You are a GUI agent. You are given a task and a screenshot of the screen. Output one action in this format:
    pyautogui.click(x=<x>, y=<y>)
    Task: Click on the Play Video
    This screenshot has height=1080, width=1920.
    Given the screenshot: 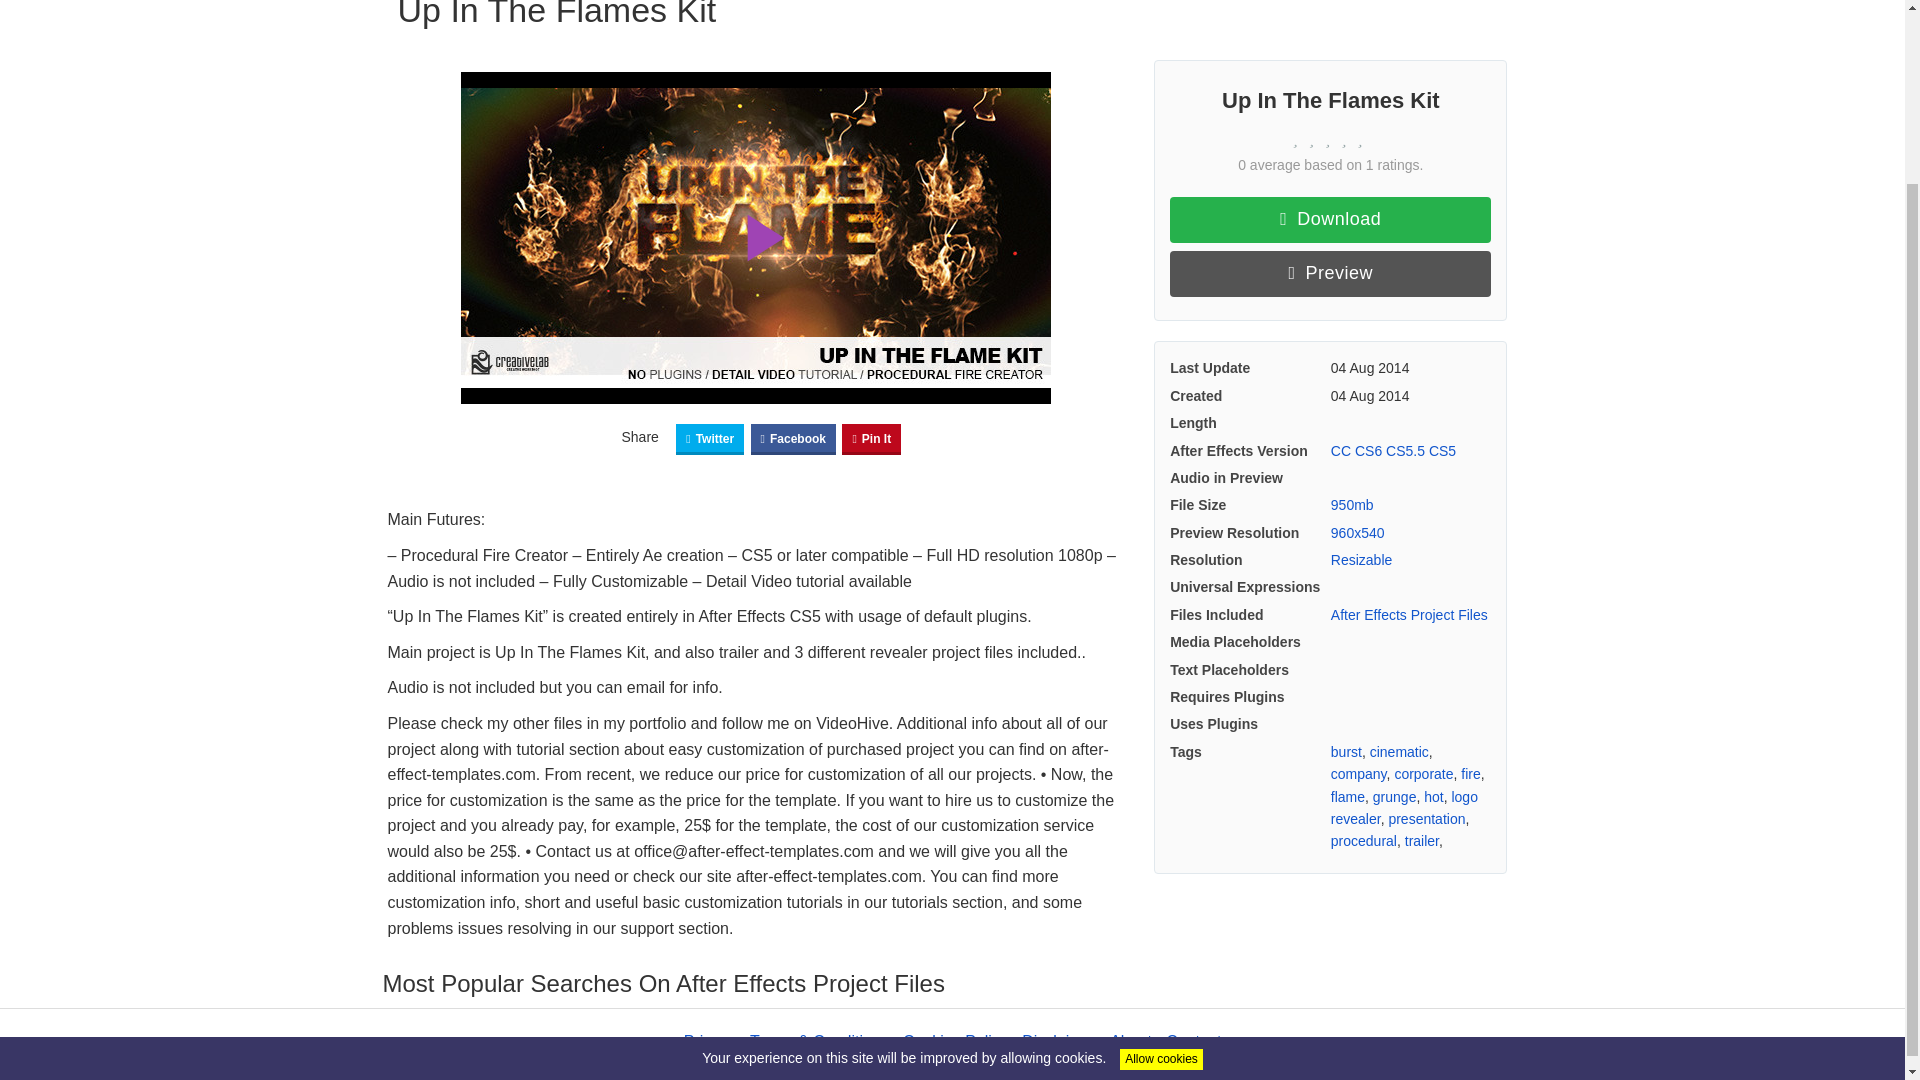 What is the action you would take?
    pyautogui.click(x=756, y=238)
    